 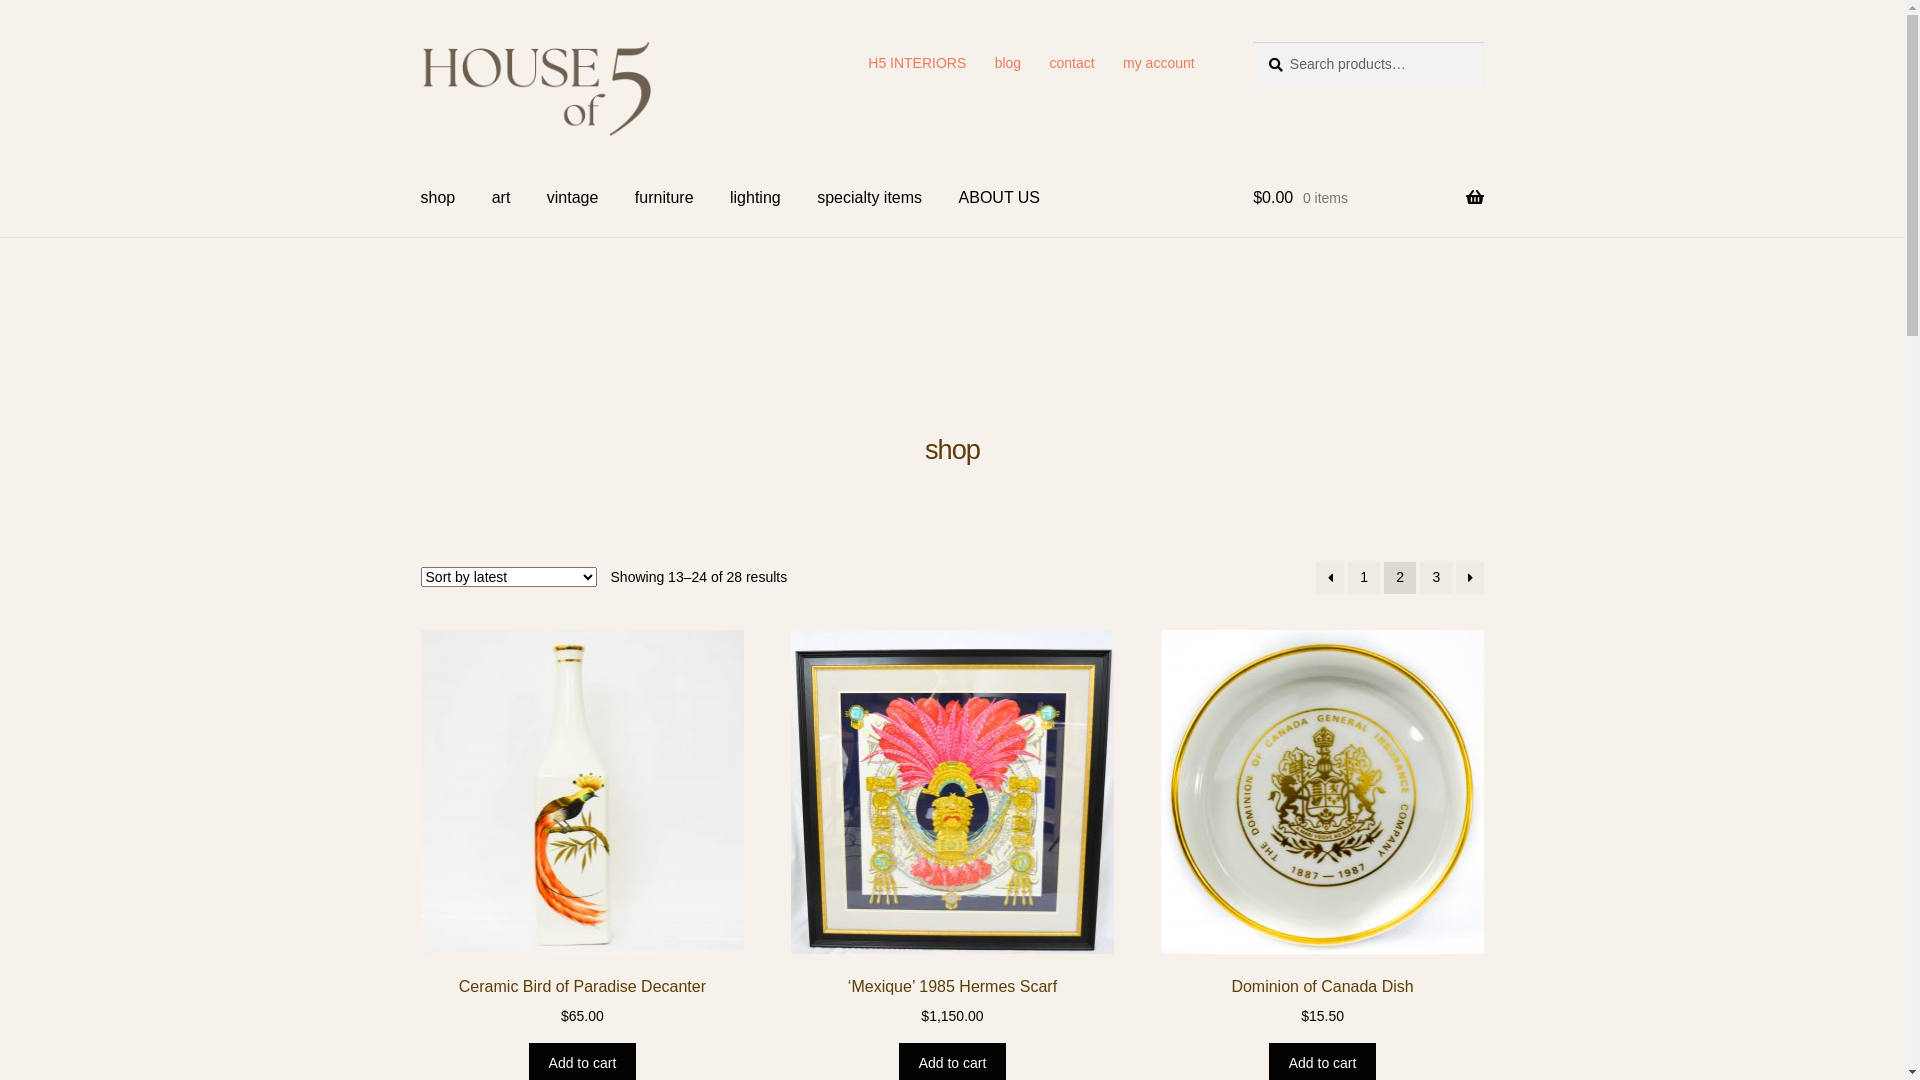 I want to click on Dominion of Canada Dish
$15.50, so click(x=1323, y=828).